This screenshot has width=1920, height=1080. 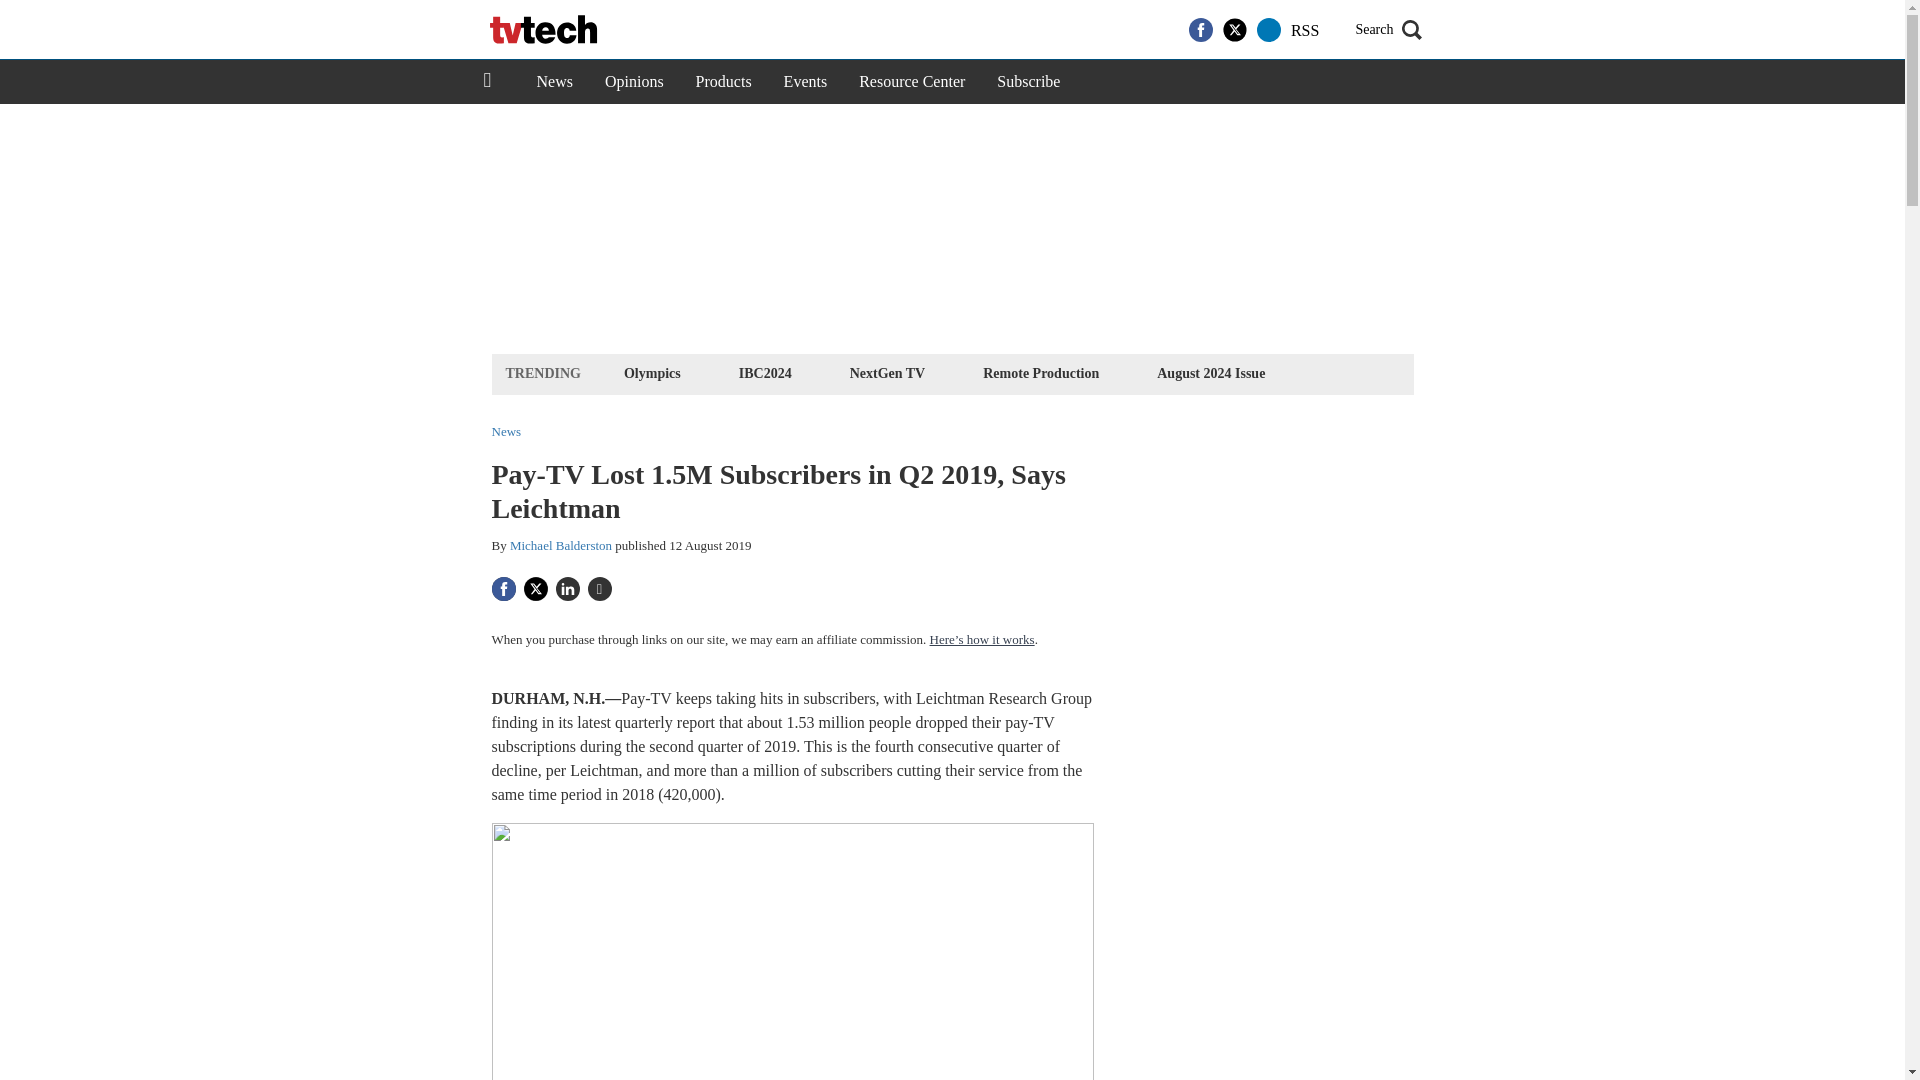 What do you see at coordinates (634, 82) in the screenshot?
I see `Opinions` at bounding box center [634, 82].